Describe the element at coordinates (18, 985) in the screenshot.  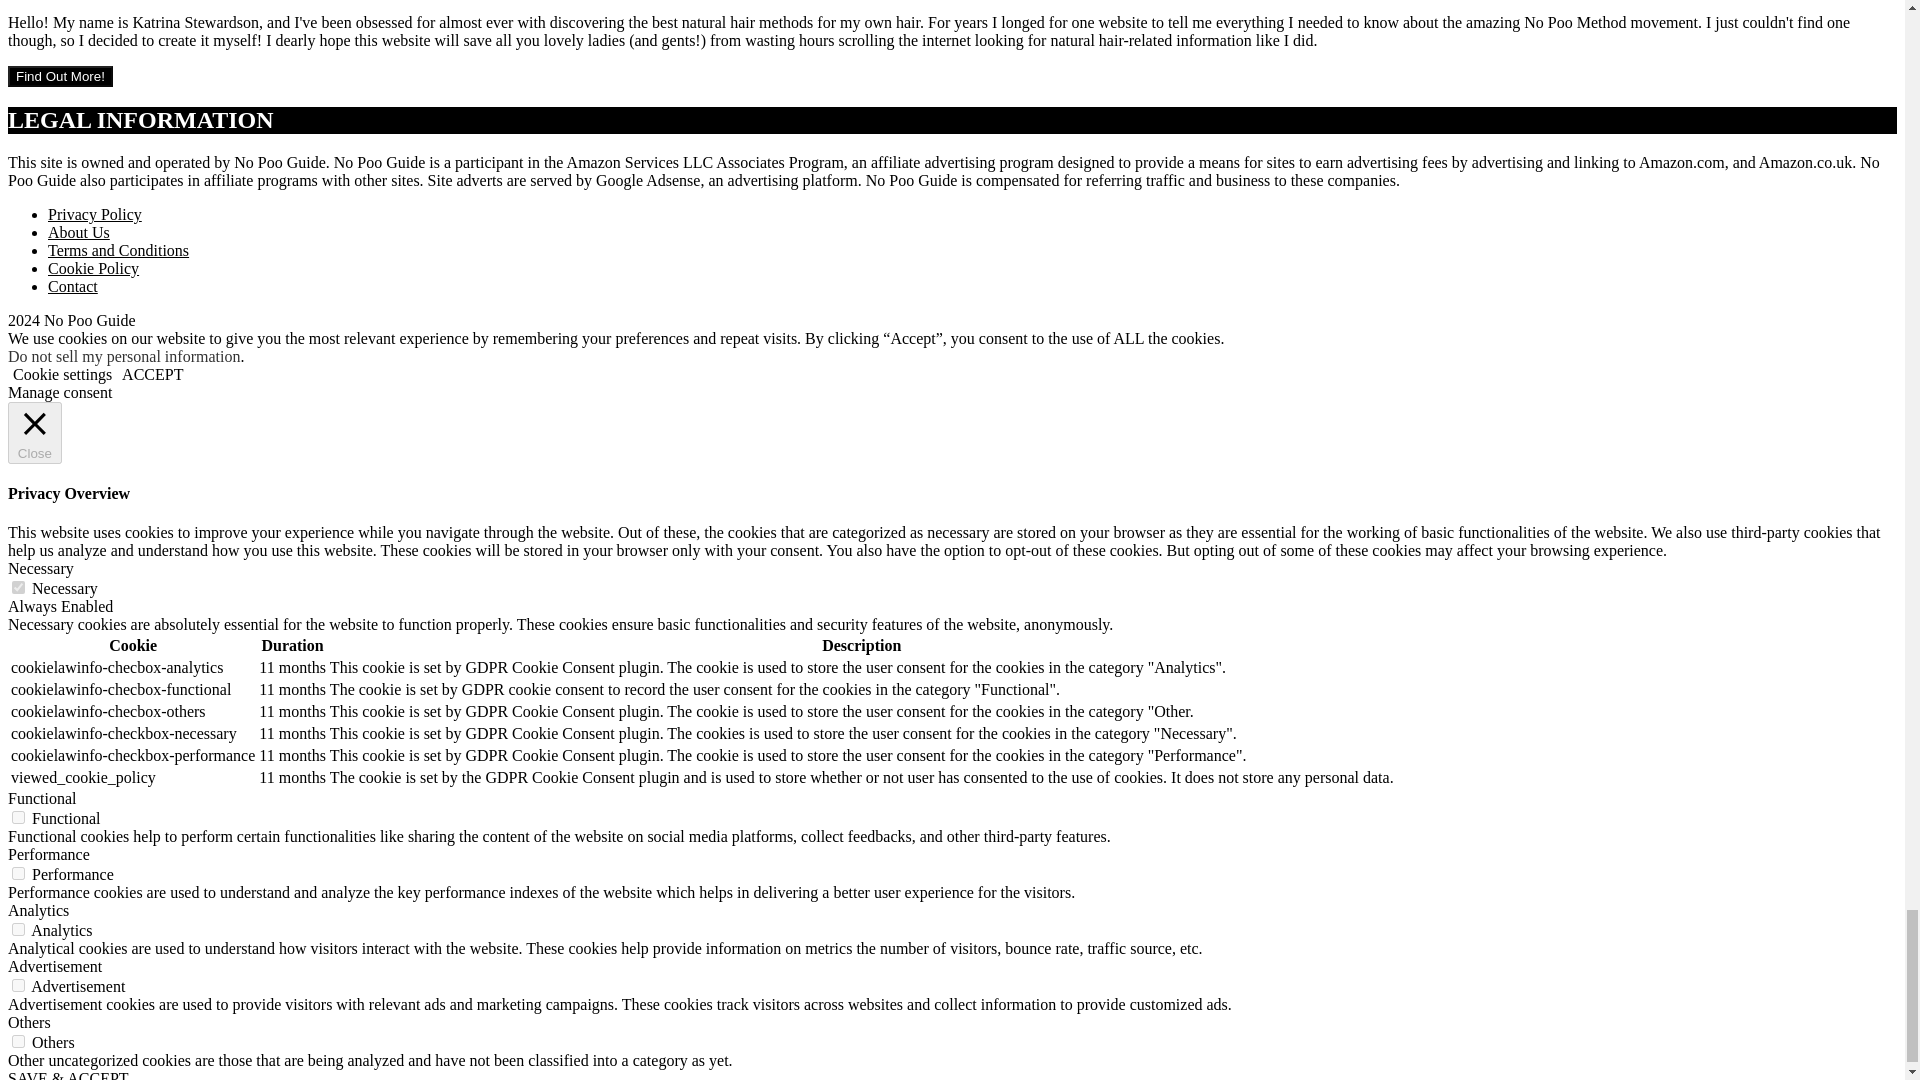
I see `on` at that location.